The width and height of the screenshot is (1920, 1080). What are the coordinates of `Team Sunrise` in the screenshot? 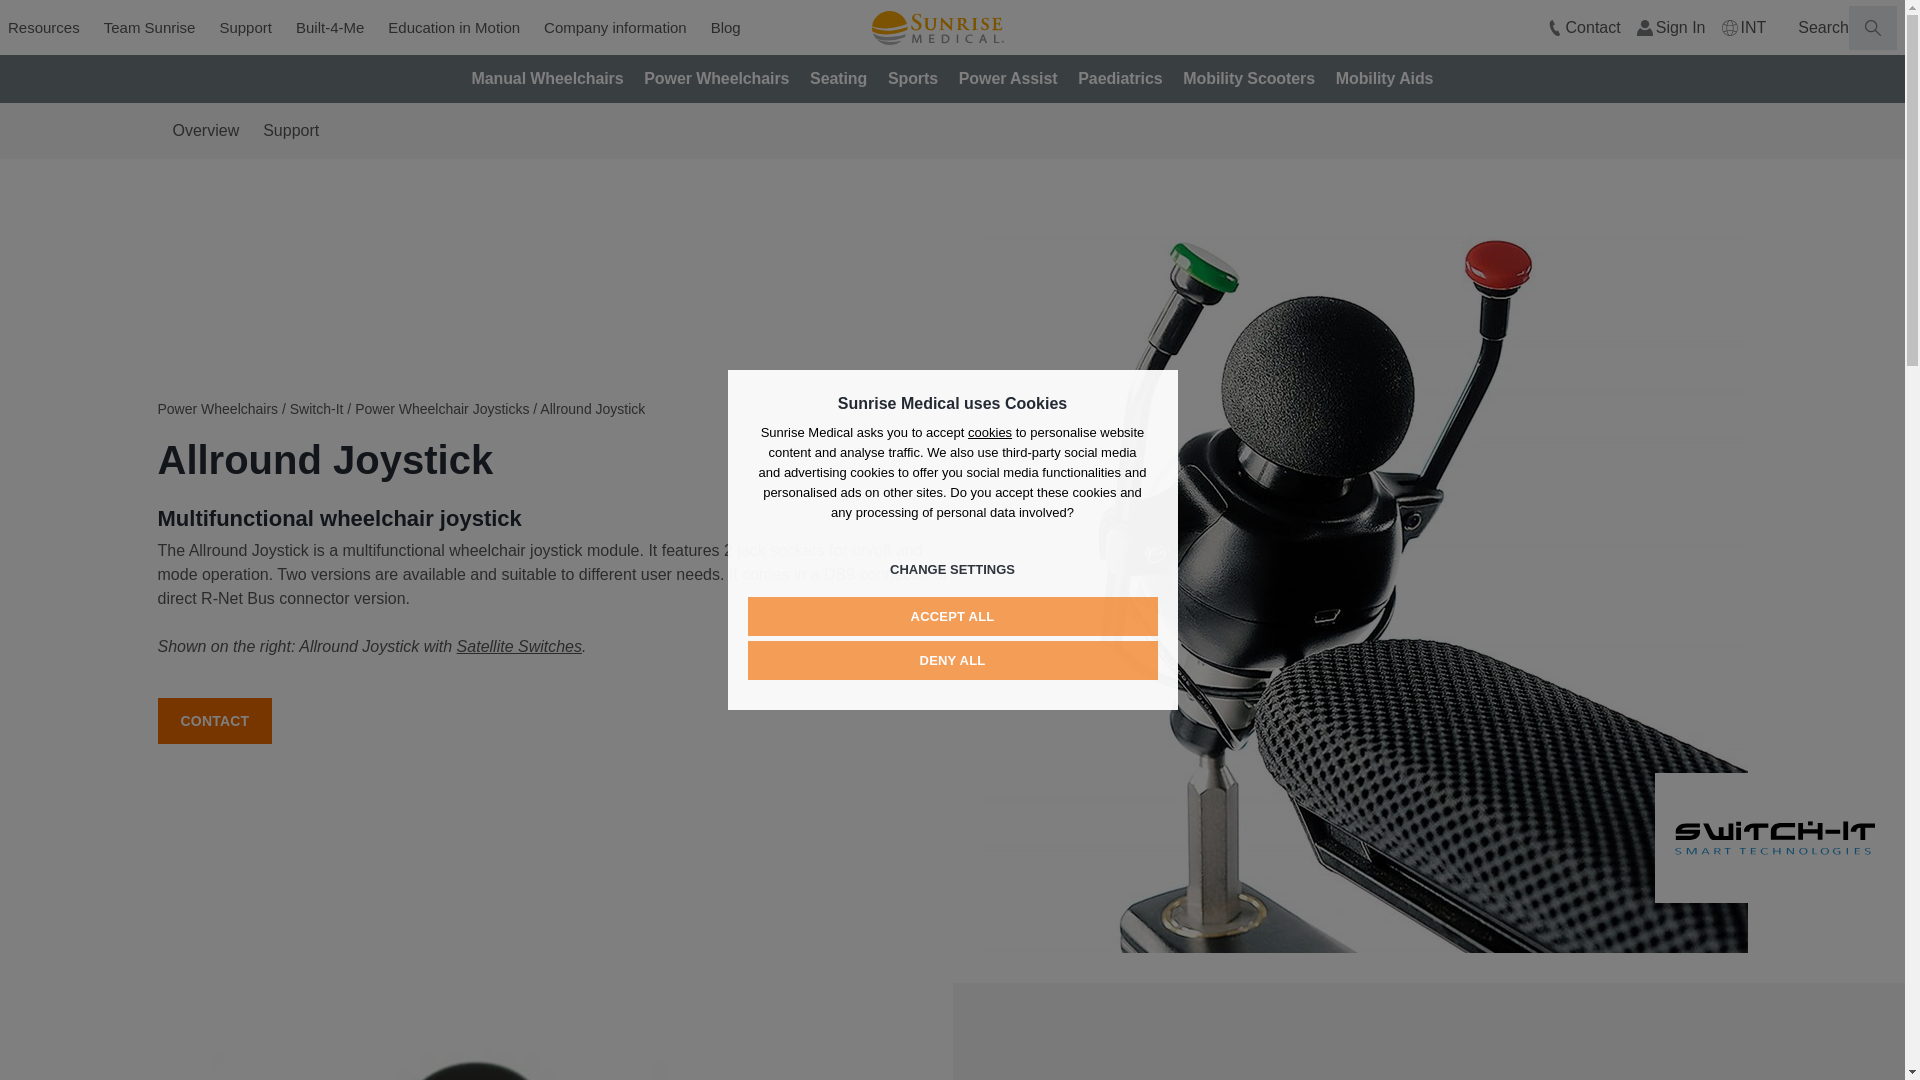 It's located at (150, 28).